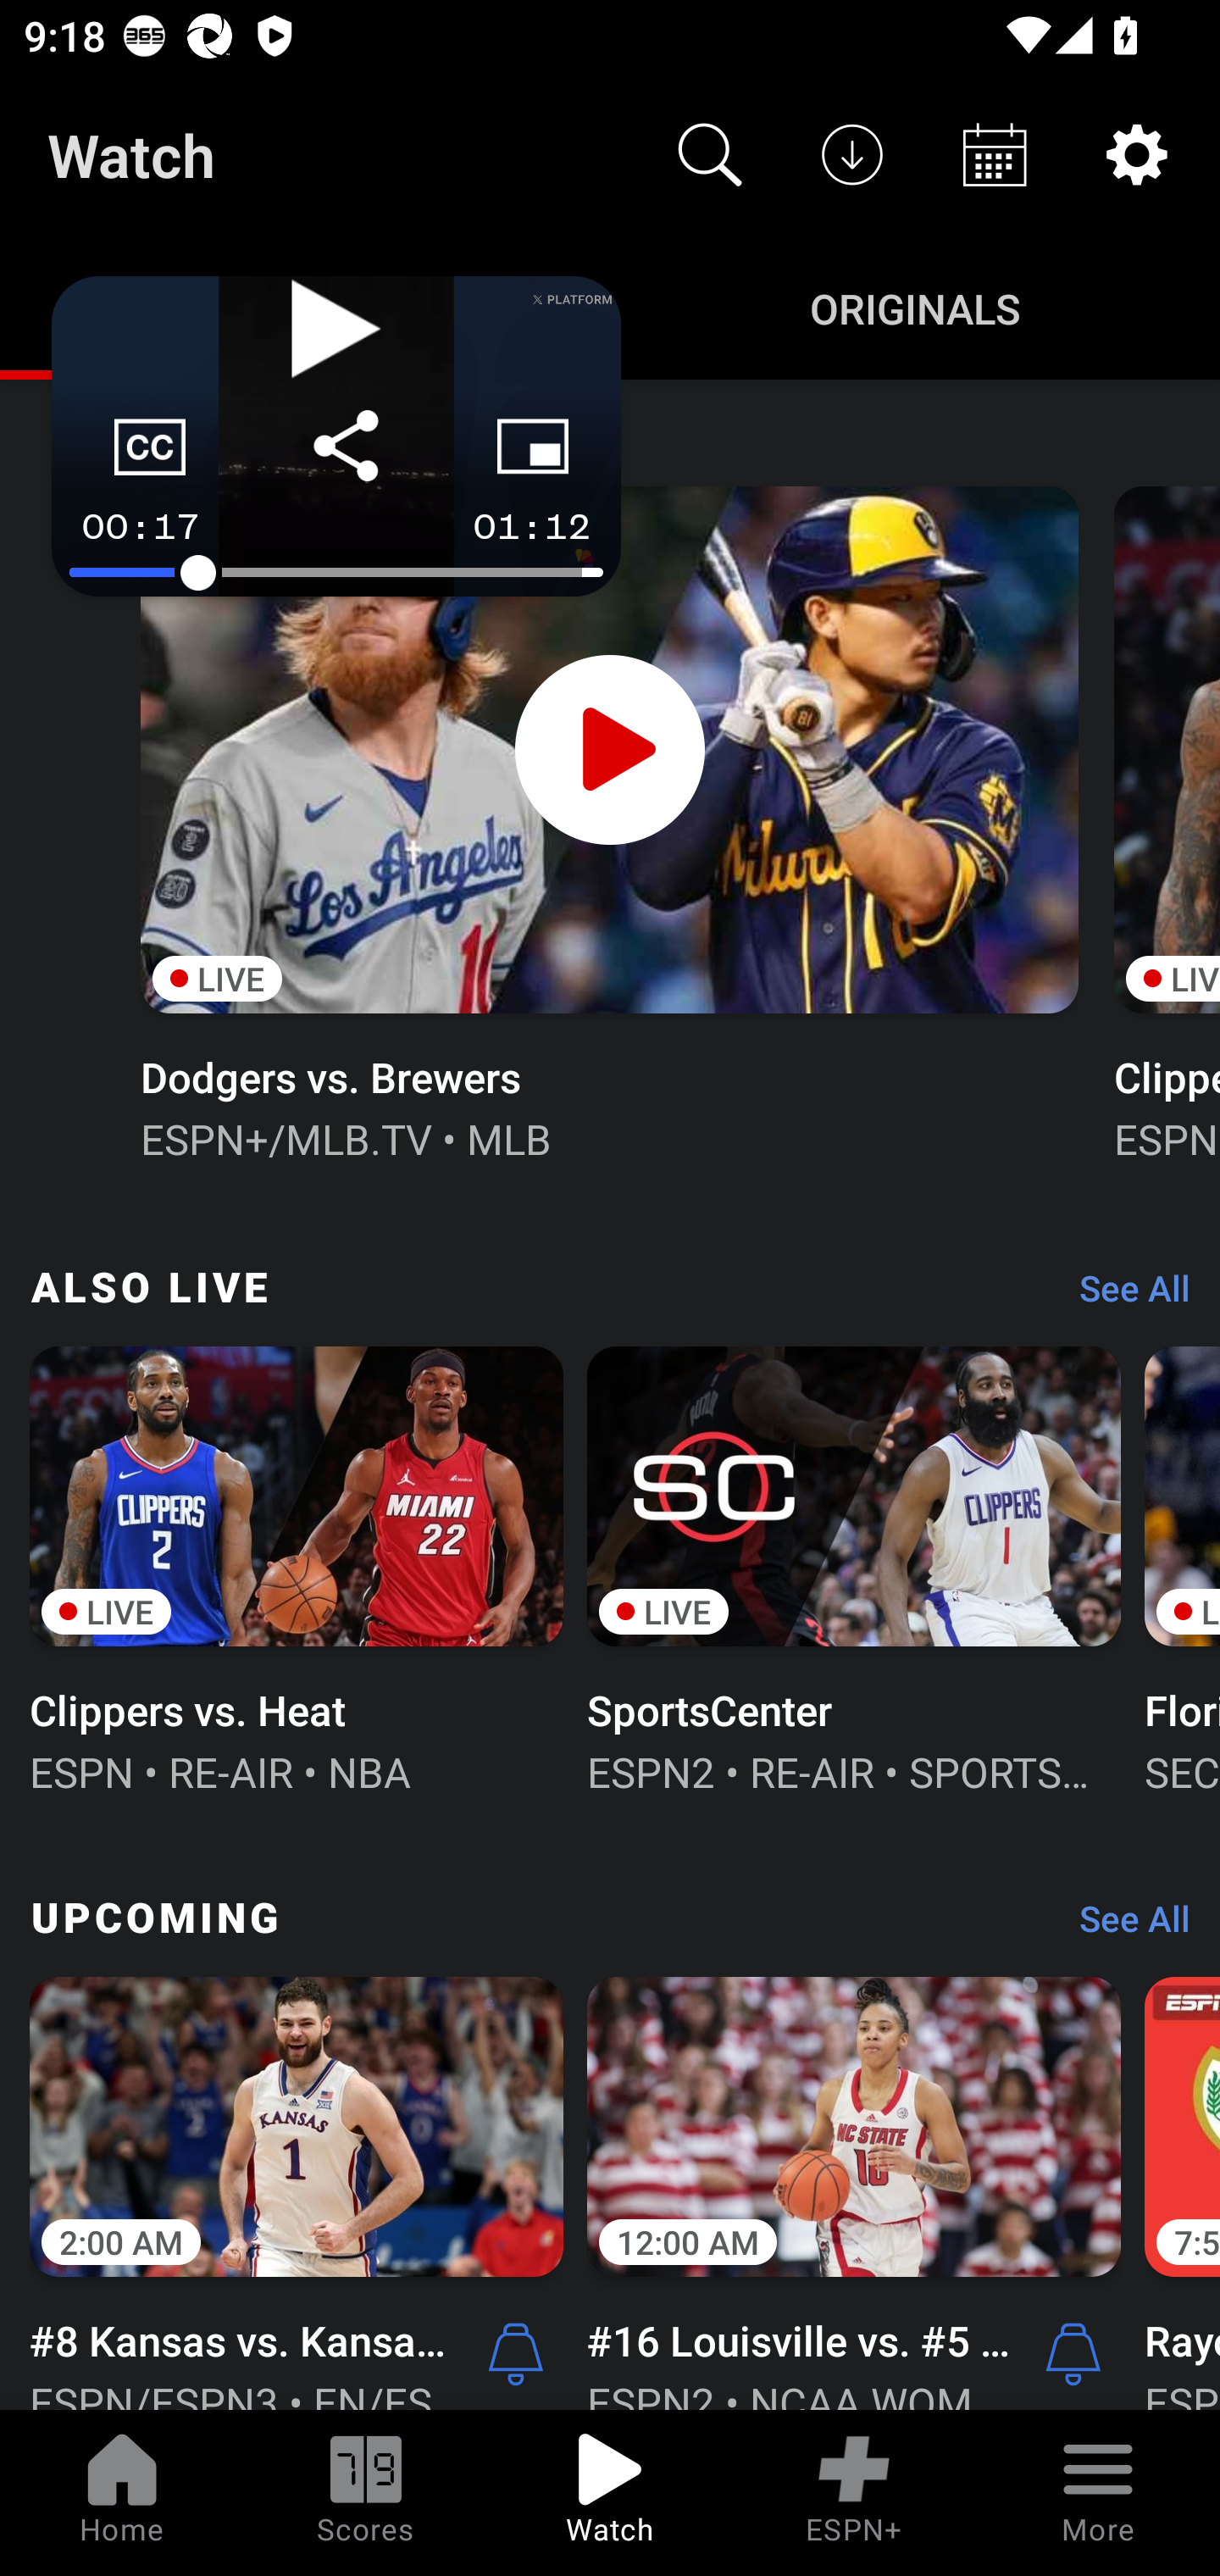  Describe the element at coordinates (915, 307) in the screenshot. I see `Originals ORIGINALS` at that location.